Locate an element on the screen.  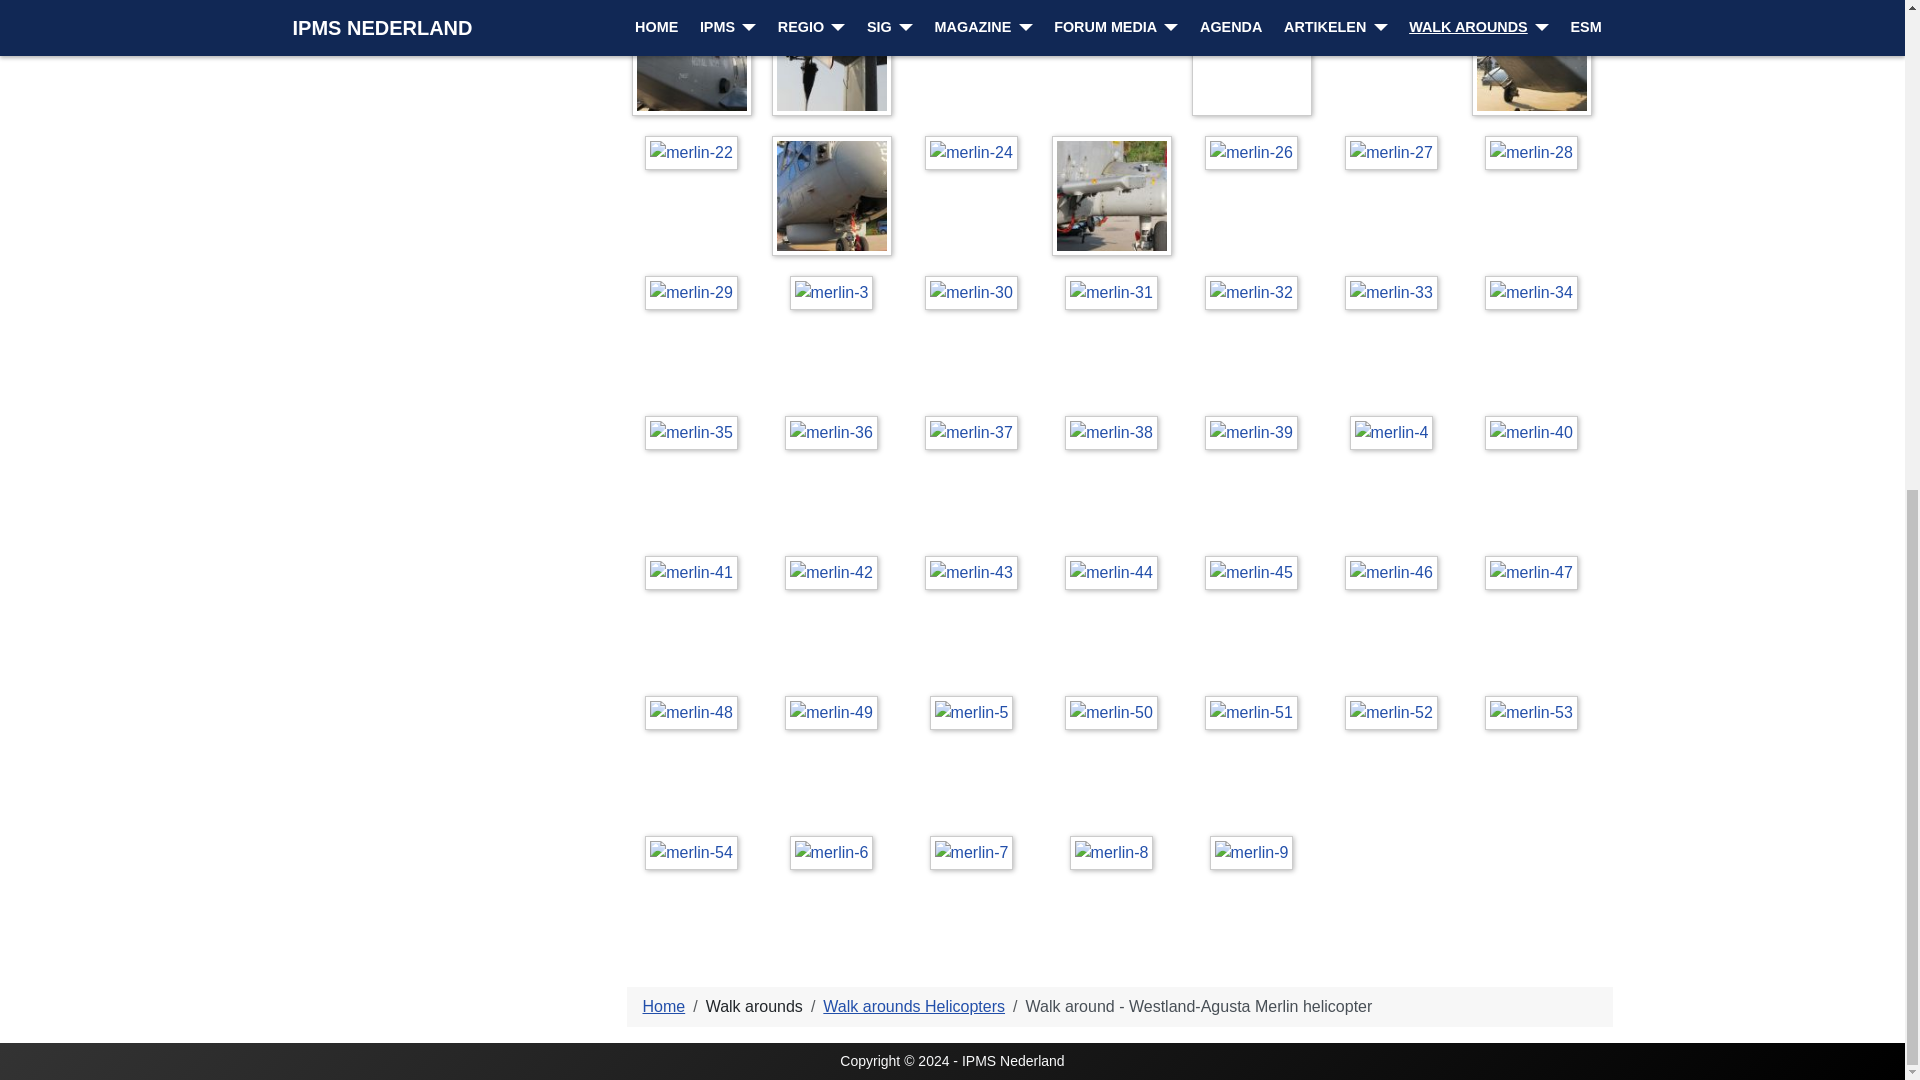
merlin-17 is located at coordinates (832, 58).